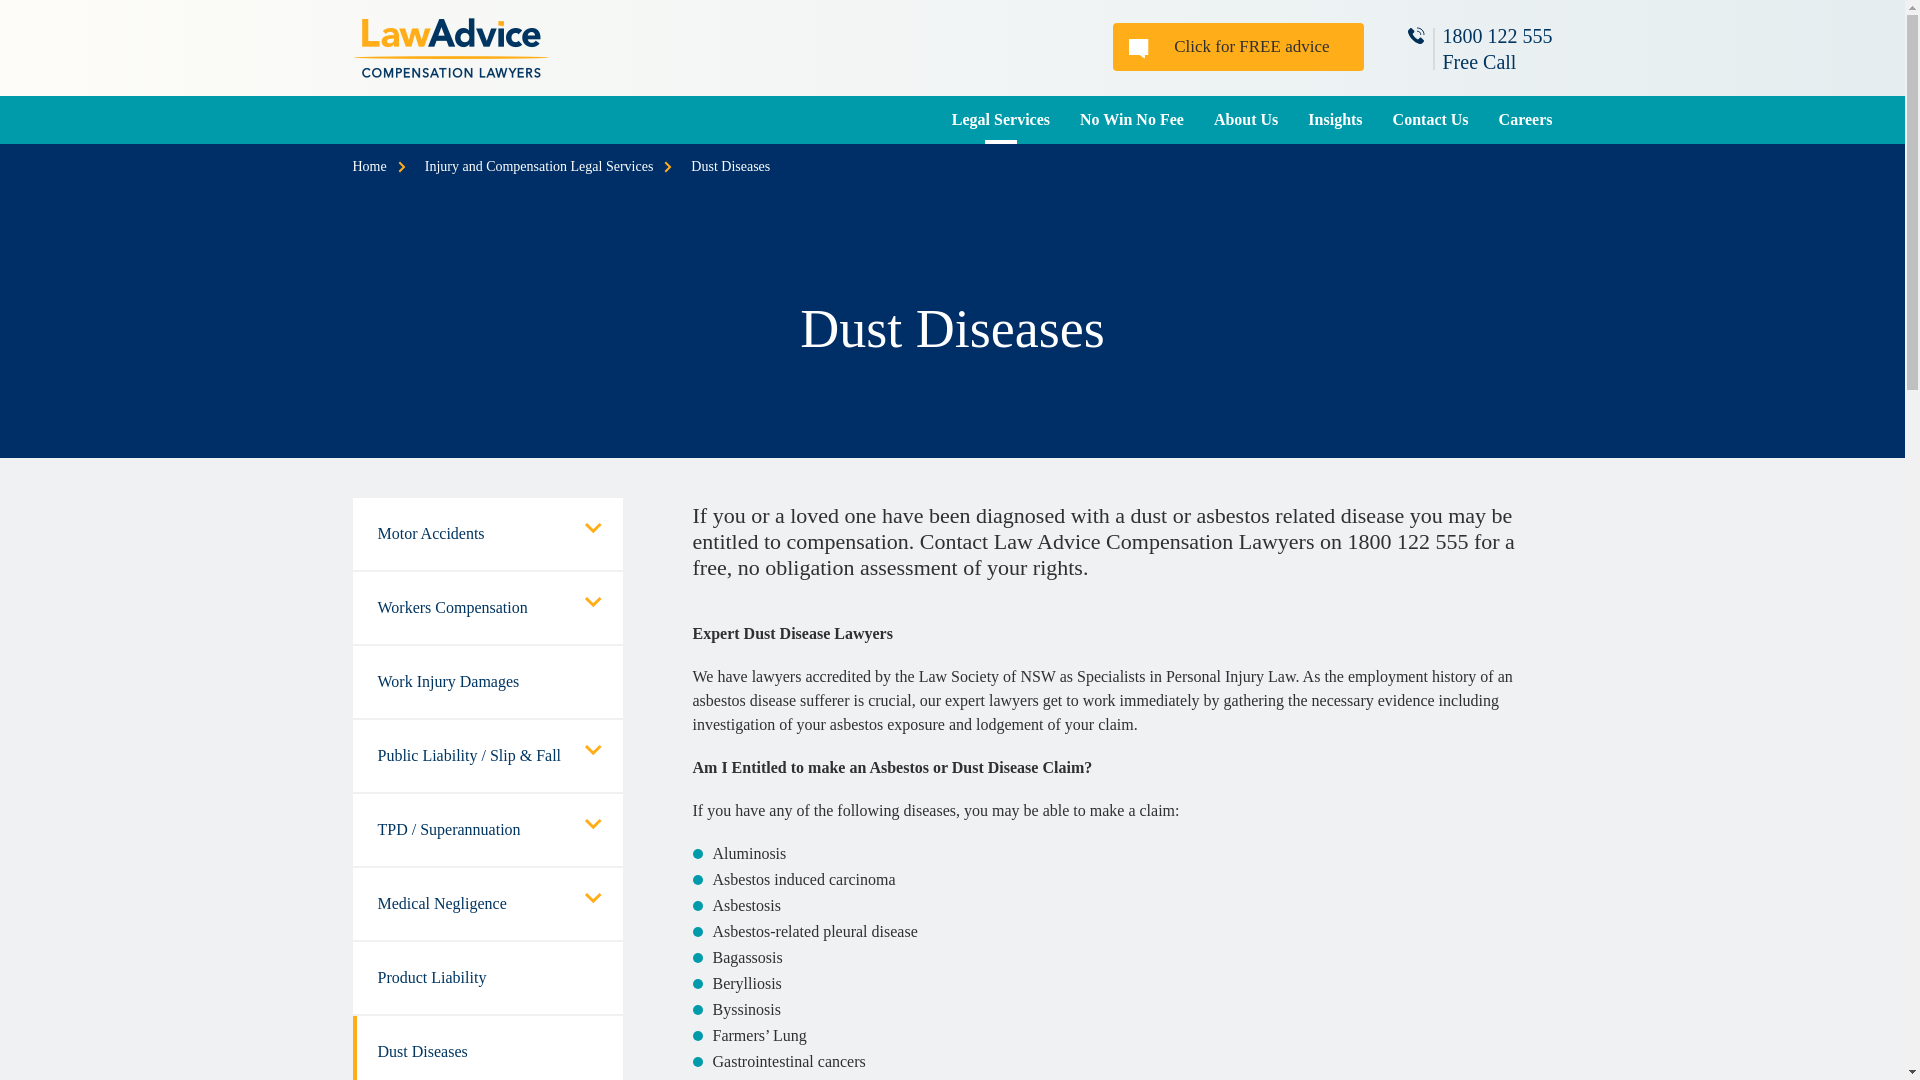 This screenshot has width=1920, height=1080. I want to click on Careers, so click(1518, 120).